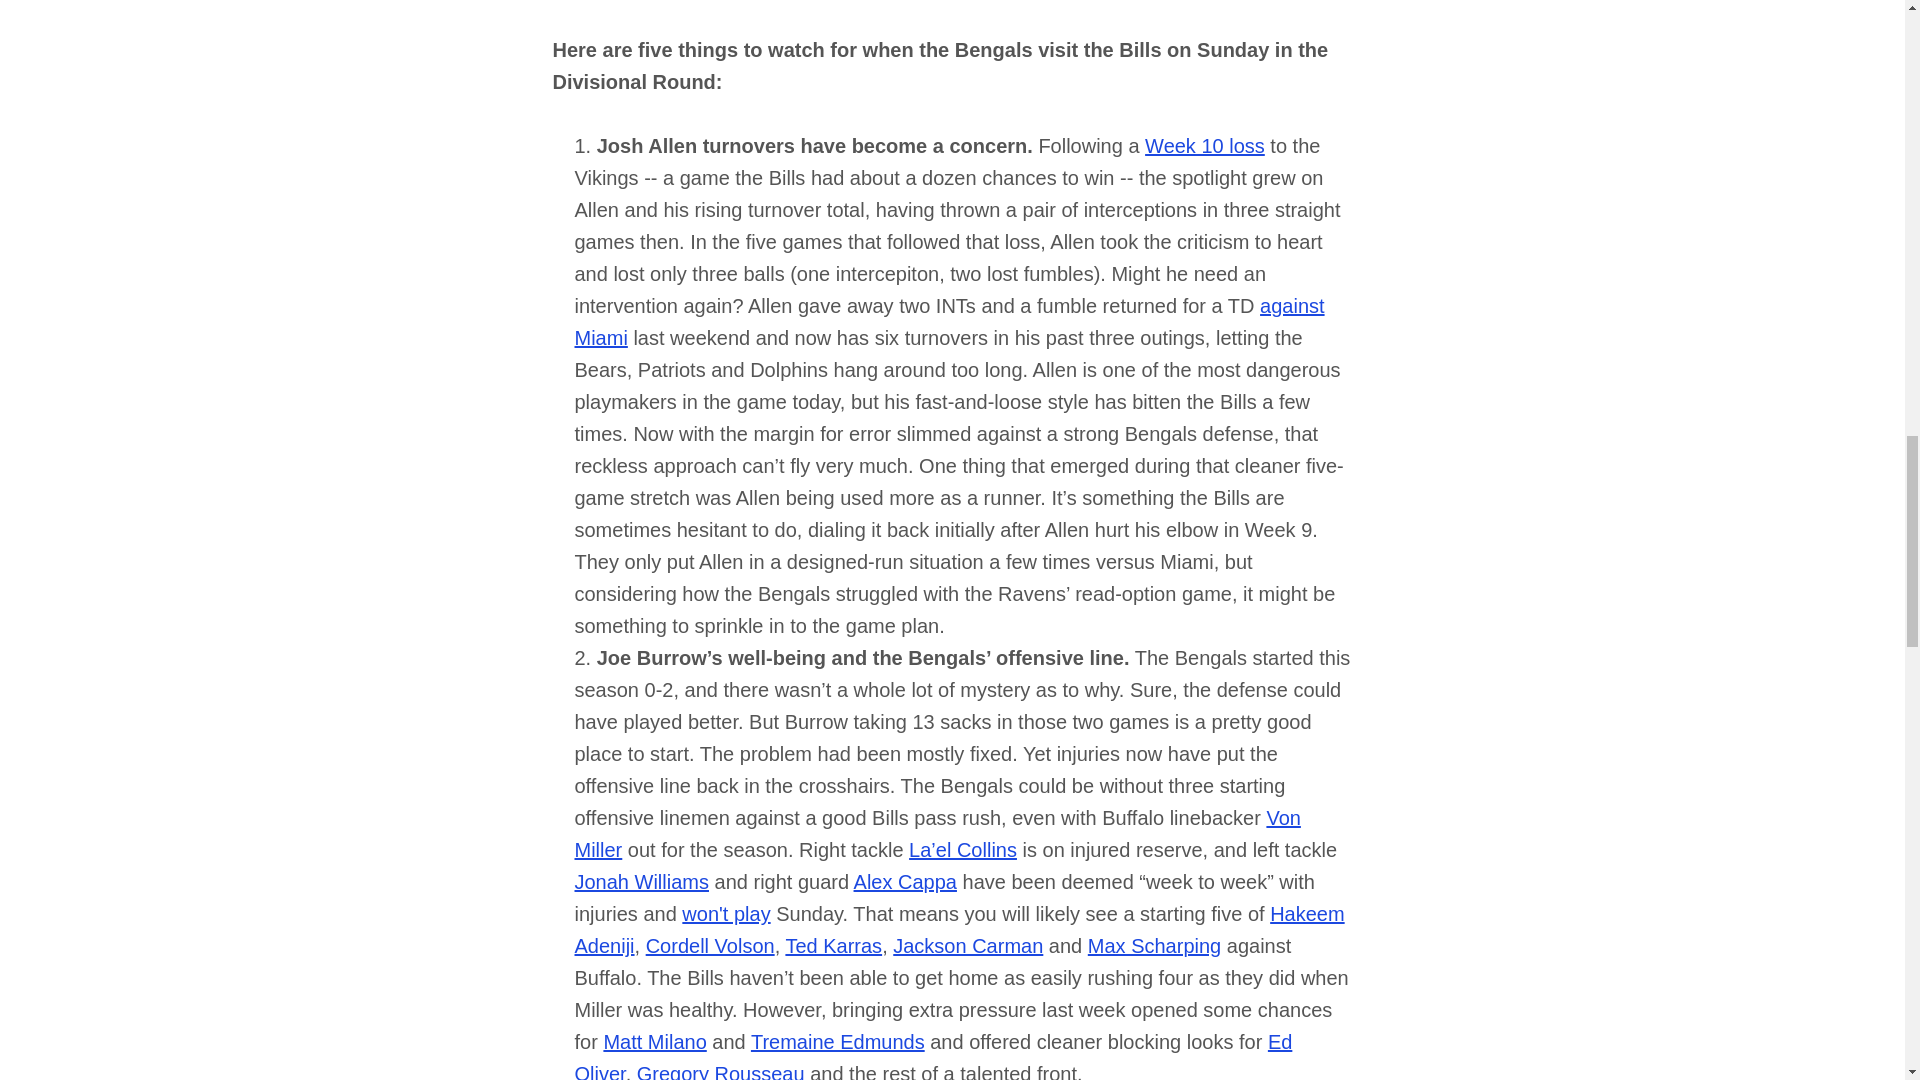 Image resolution: width=1920 pixels, height=1080 pixels. I want to click on Jackson Carman, so click(967, 946).